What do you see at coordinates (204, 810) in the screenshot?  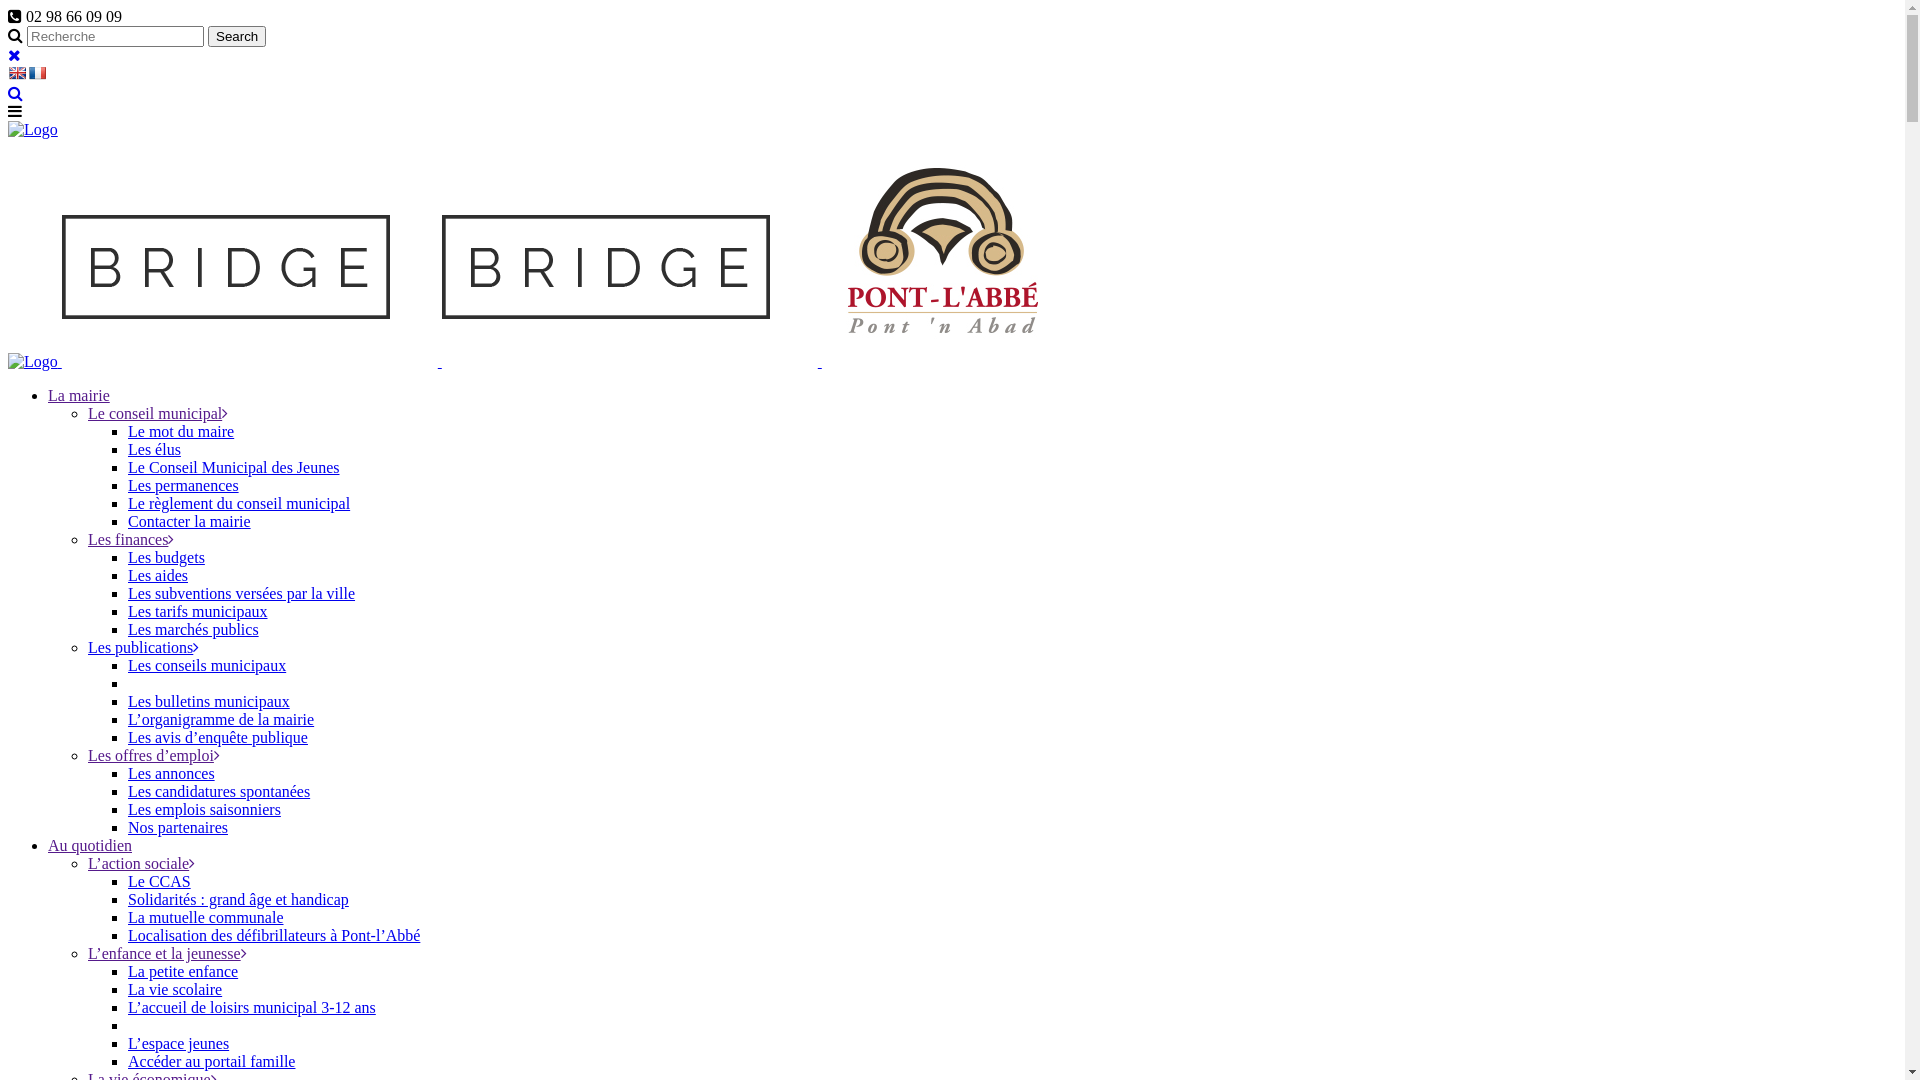 I see `Les emplois saisonniers` at bounding box center [204, 810].